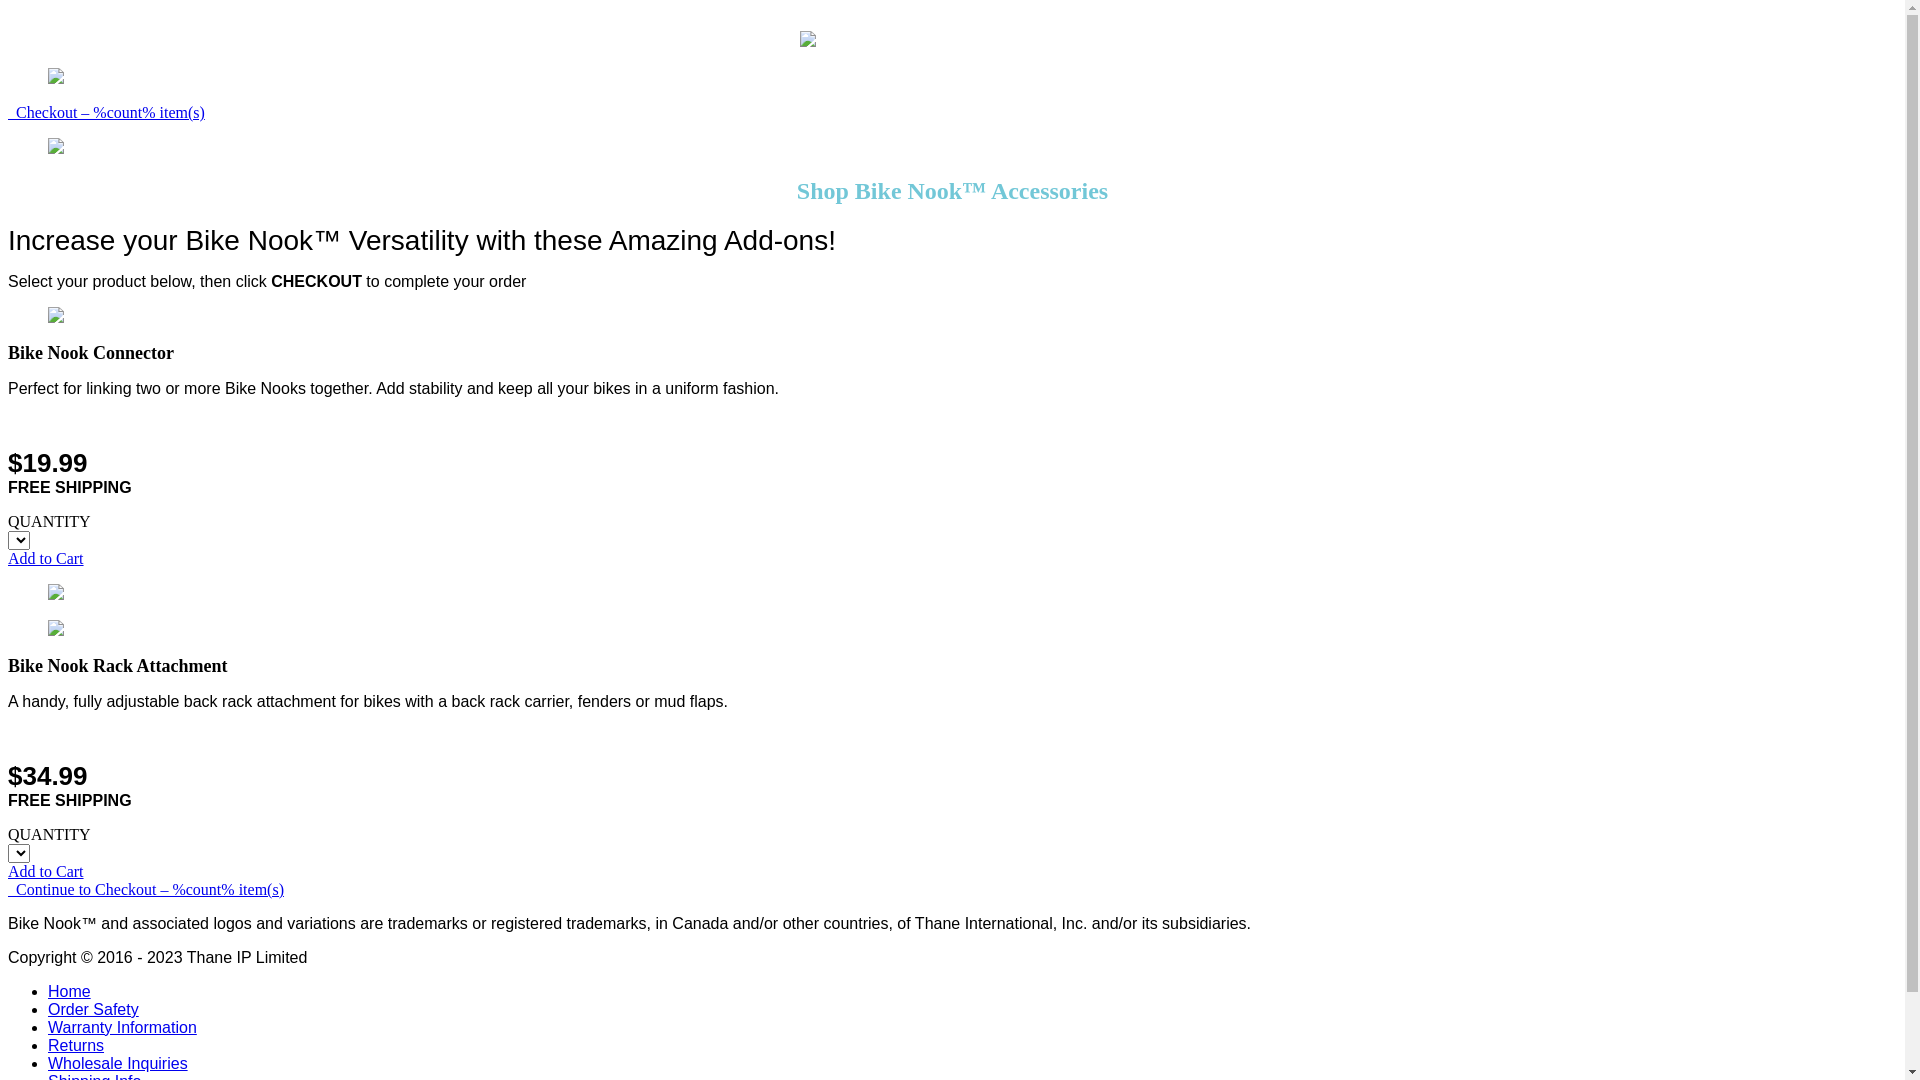  What do you see at coordinates (46, 558) in the screenshot?
I see `Add to Cart` at bounding box center [46, 558].